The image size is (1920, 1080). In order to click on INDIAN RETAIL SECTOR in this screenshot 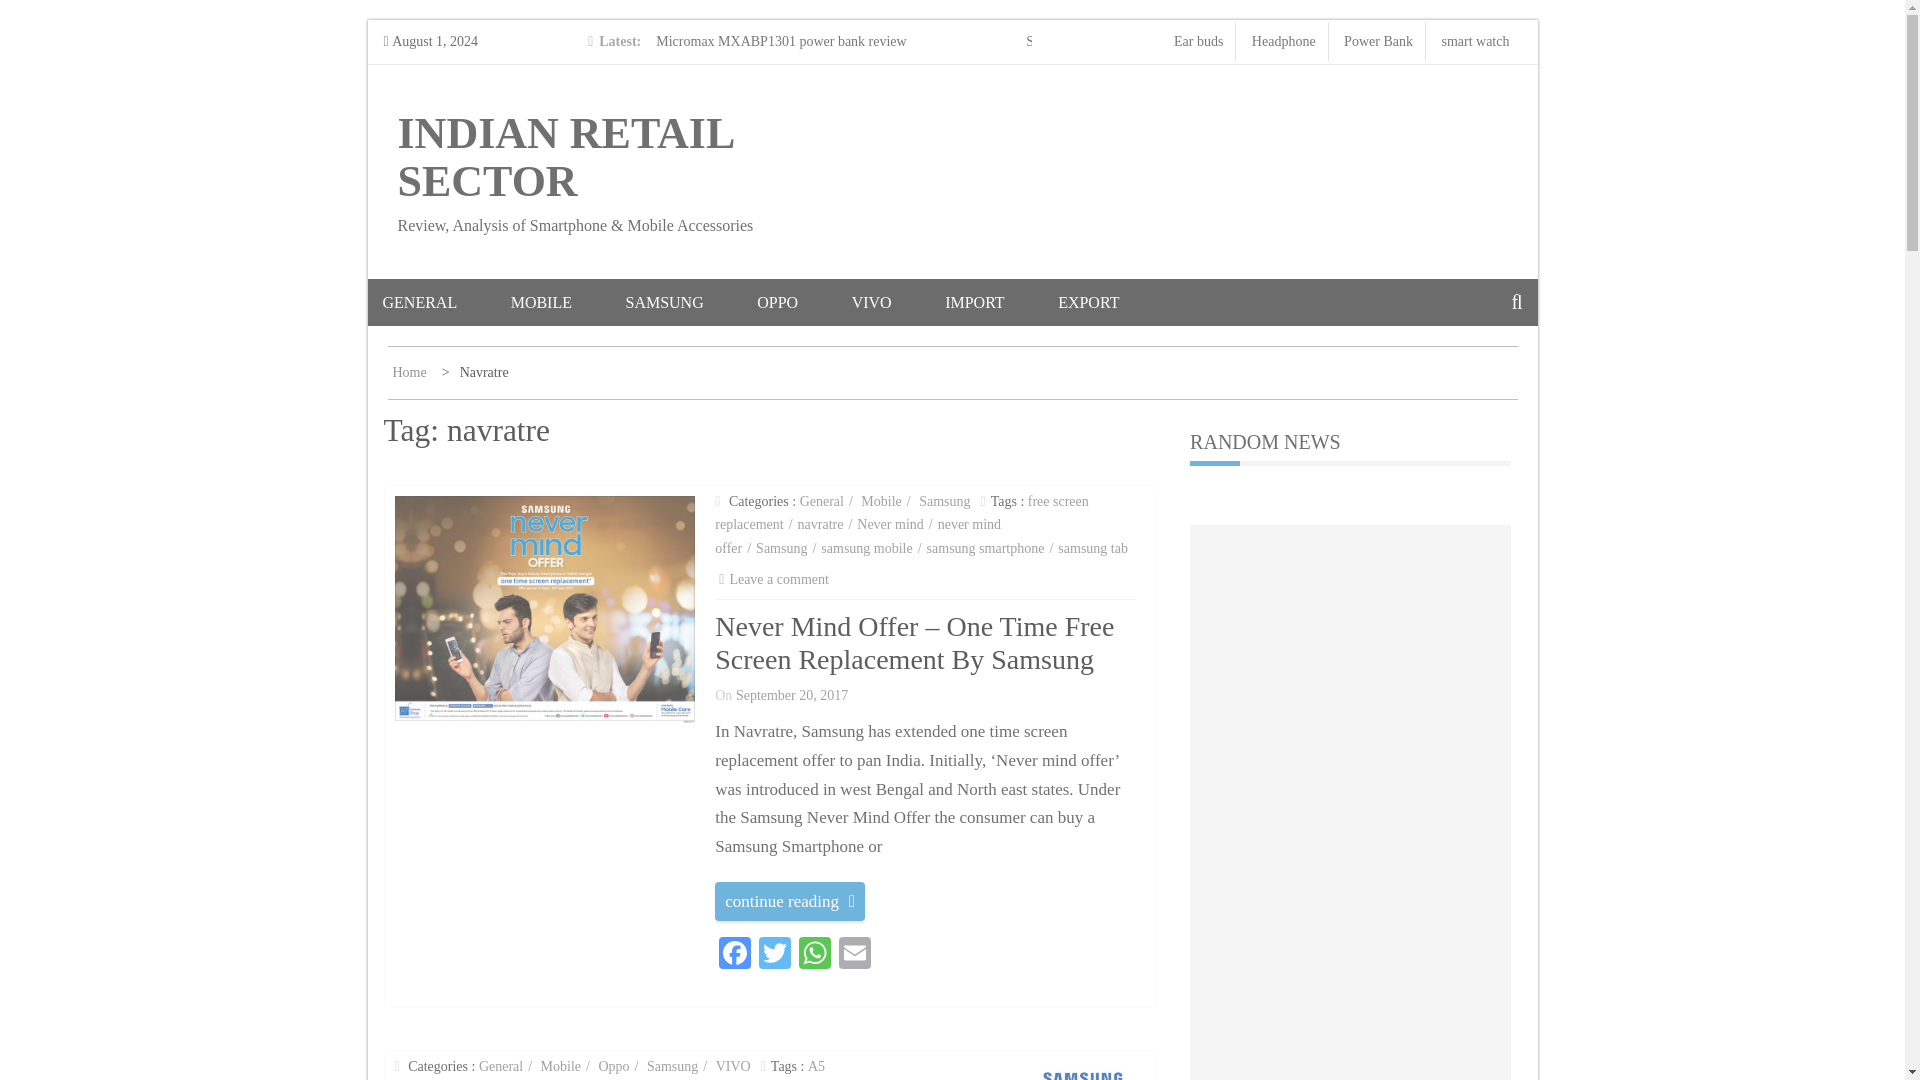, I will do `click(565, 158)`.